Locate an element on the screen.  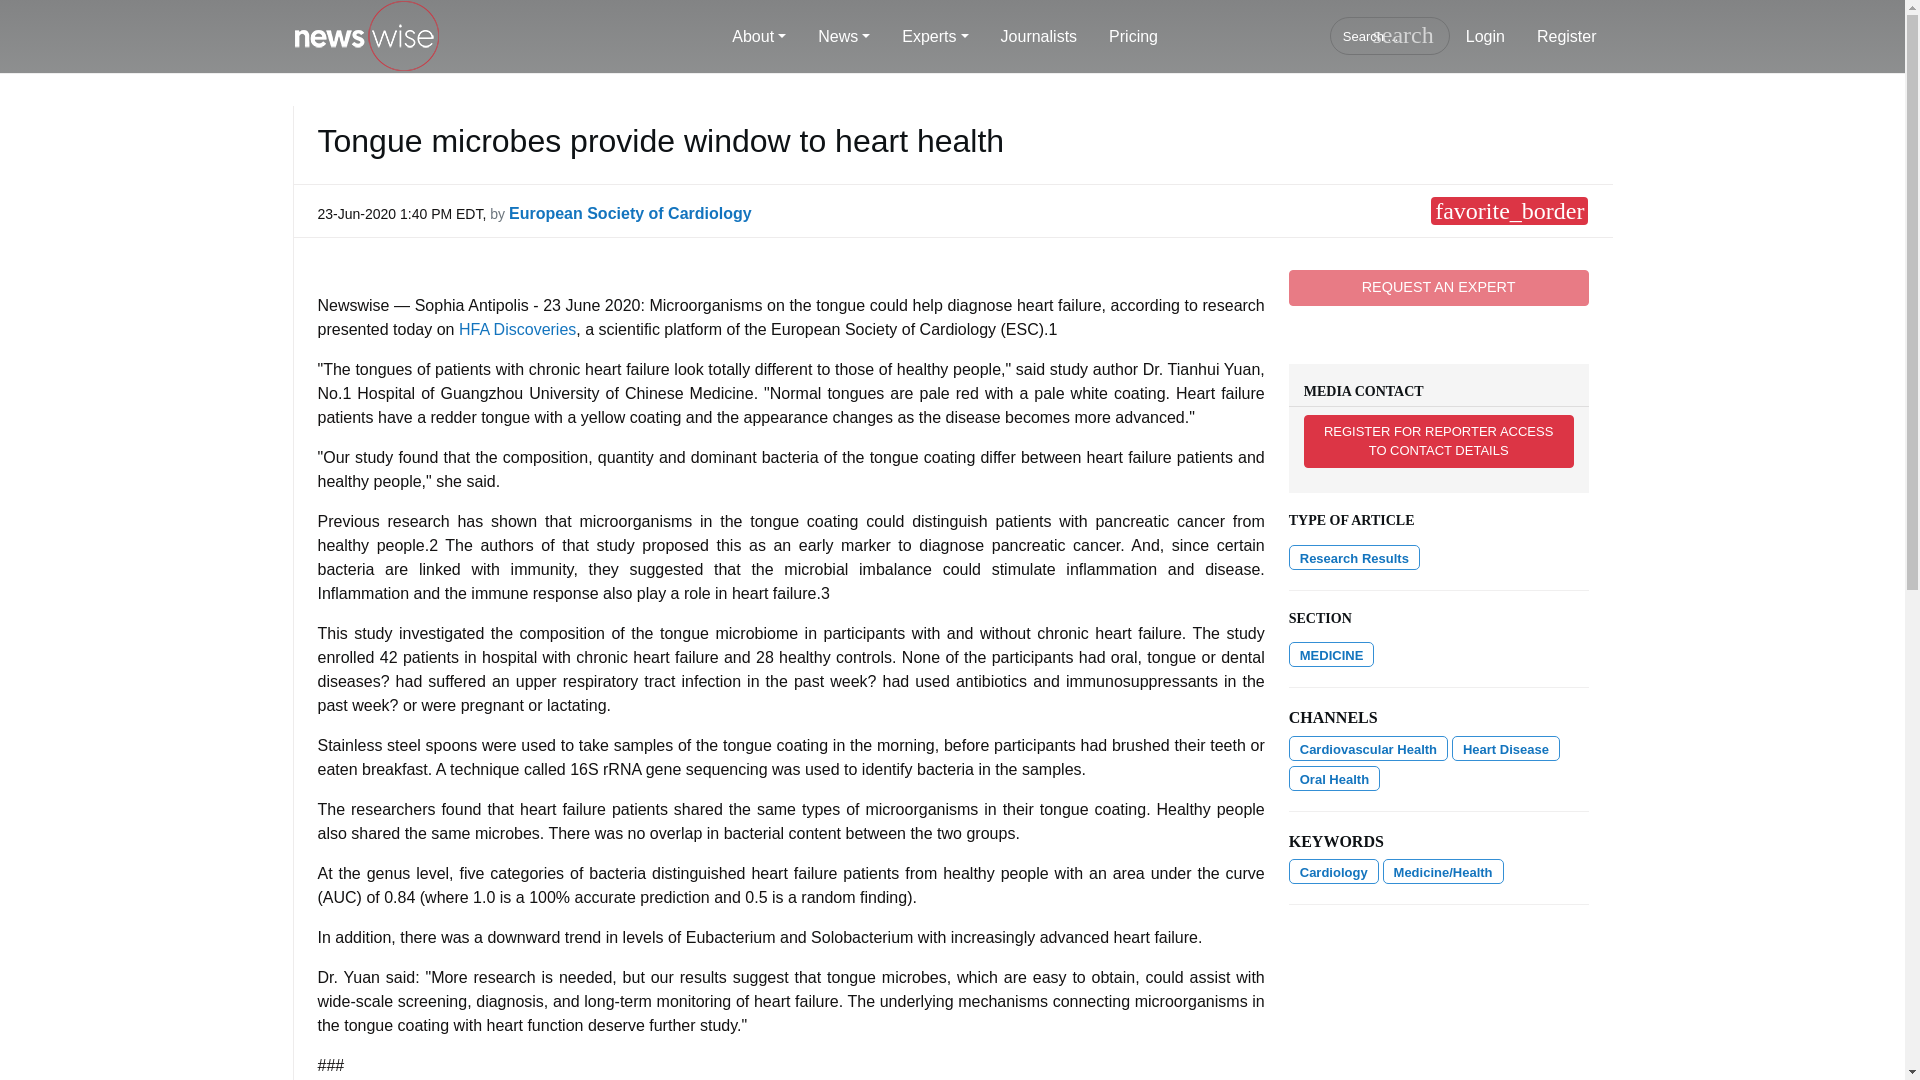
Show all articles in this channel is located at coordinates (1334, 778).